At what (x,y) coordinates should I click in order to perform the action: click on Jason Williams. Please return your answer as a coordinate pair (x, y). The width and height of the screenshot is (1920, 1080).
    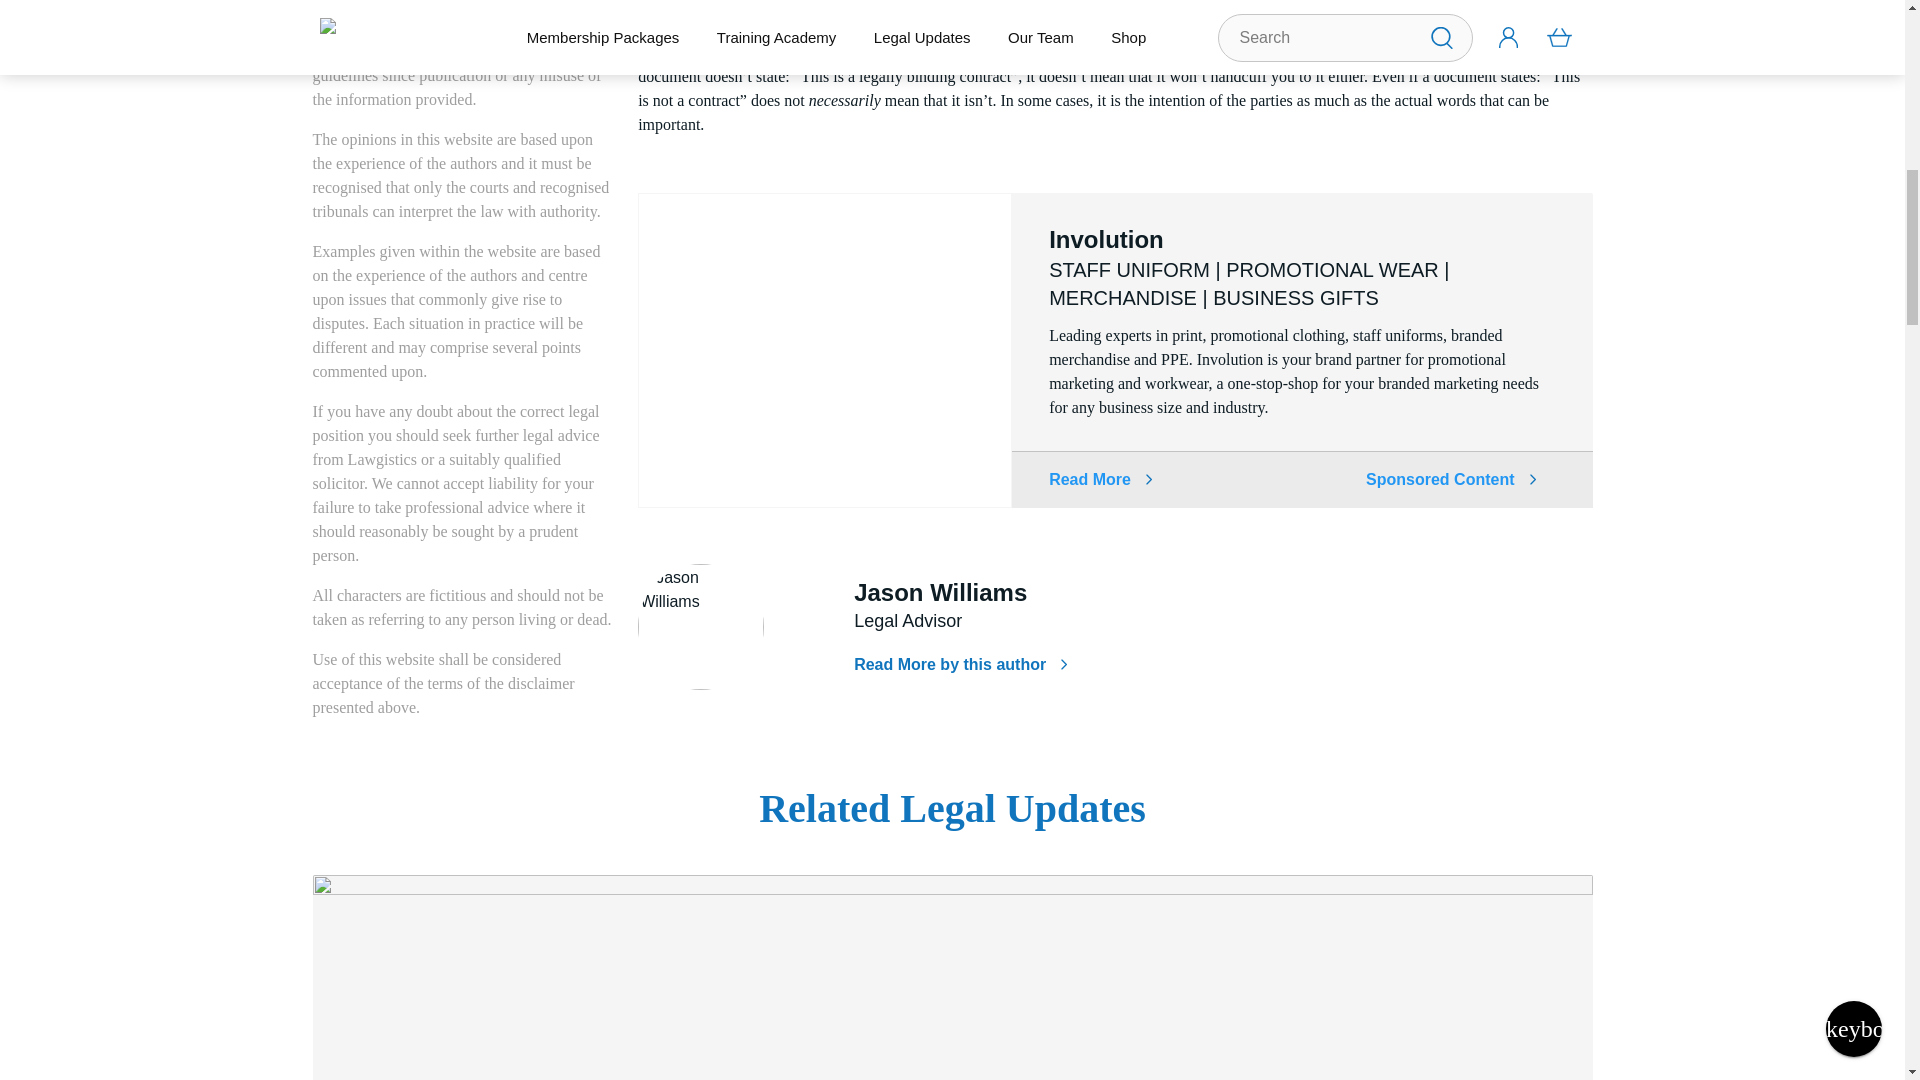
    Looking at the image, I should click on (700, 626).